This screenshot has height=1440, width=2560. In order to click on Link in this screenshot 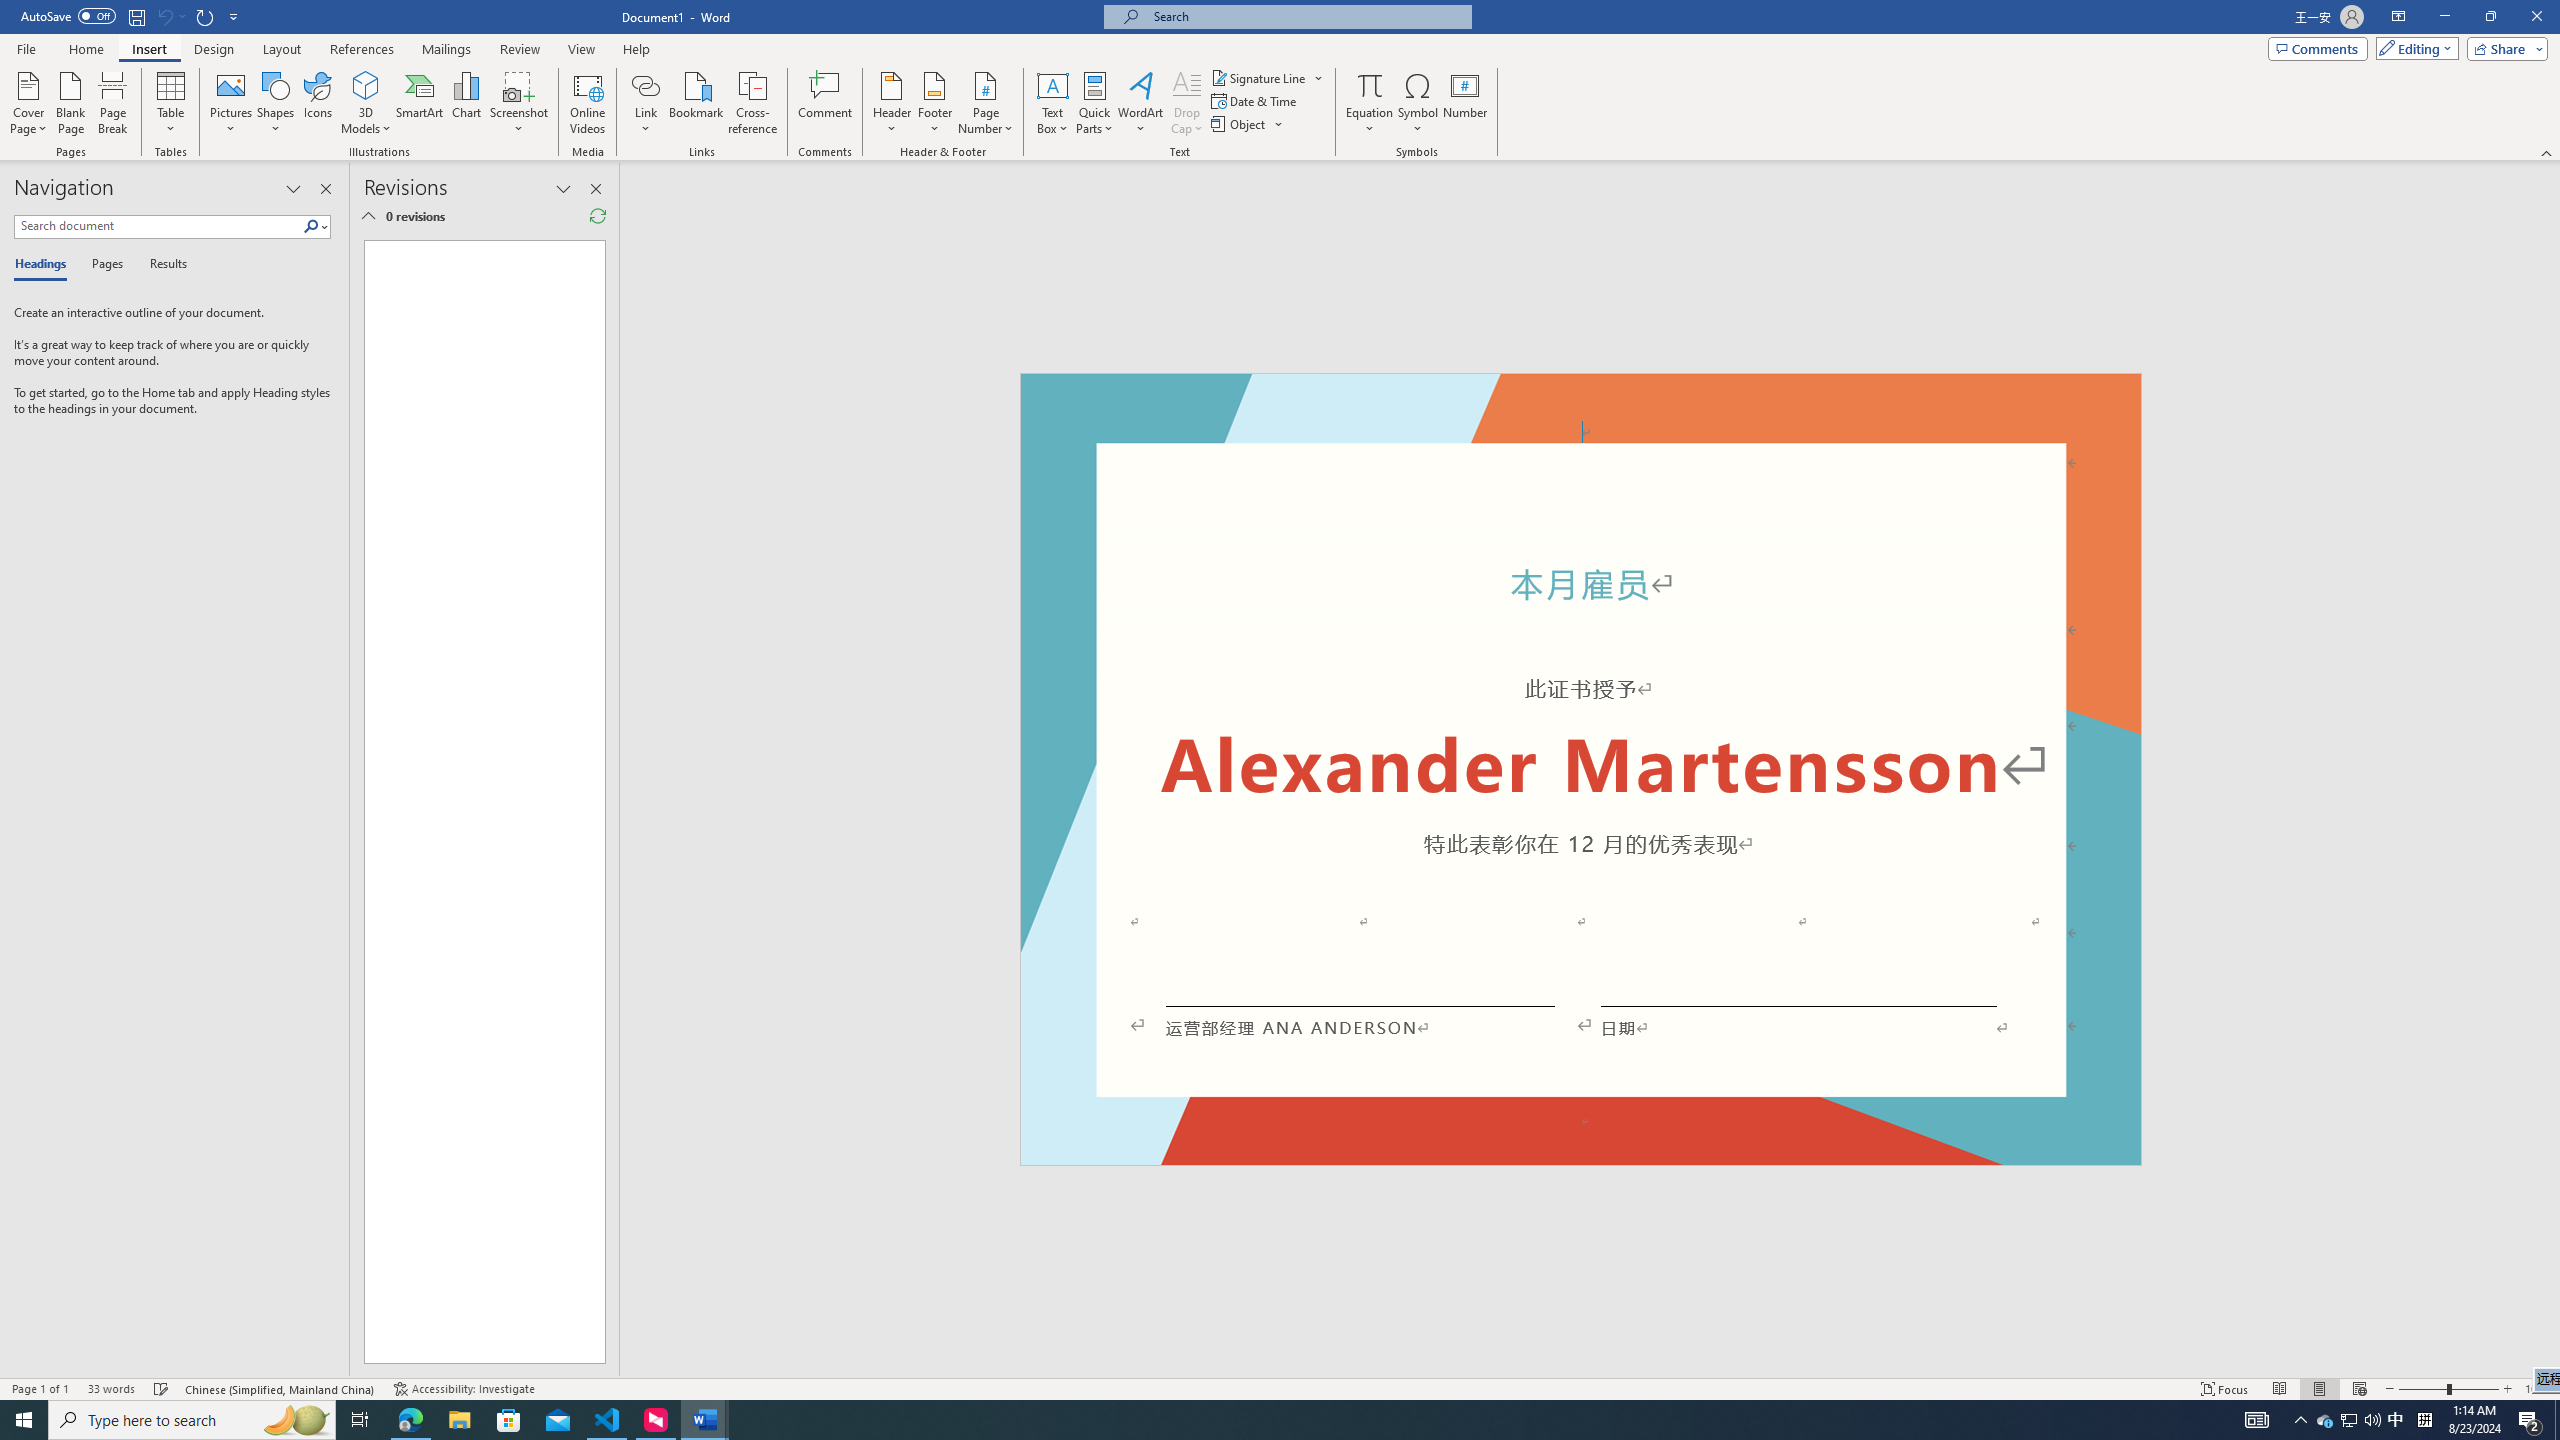, I will do `click(646, 85)`.